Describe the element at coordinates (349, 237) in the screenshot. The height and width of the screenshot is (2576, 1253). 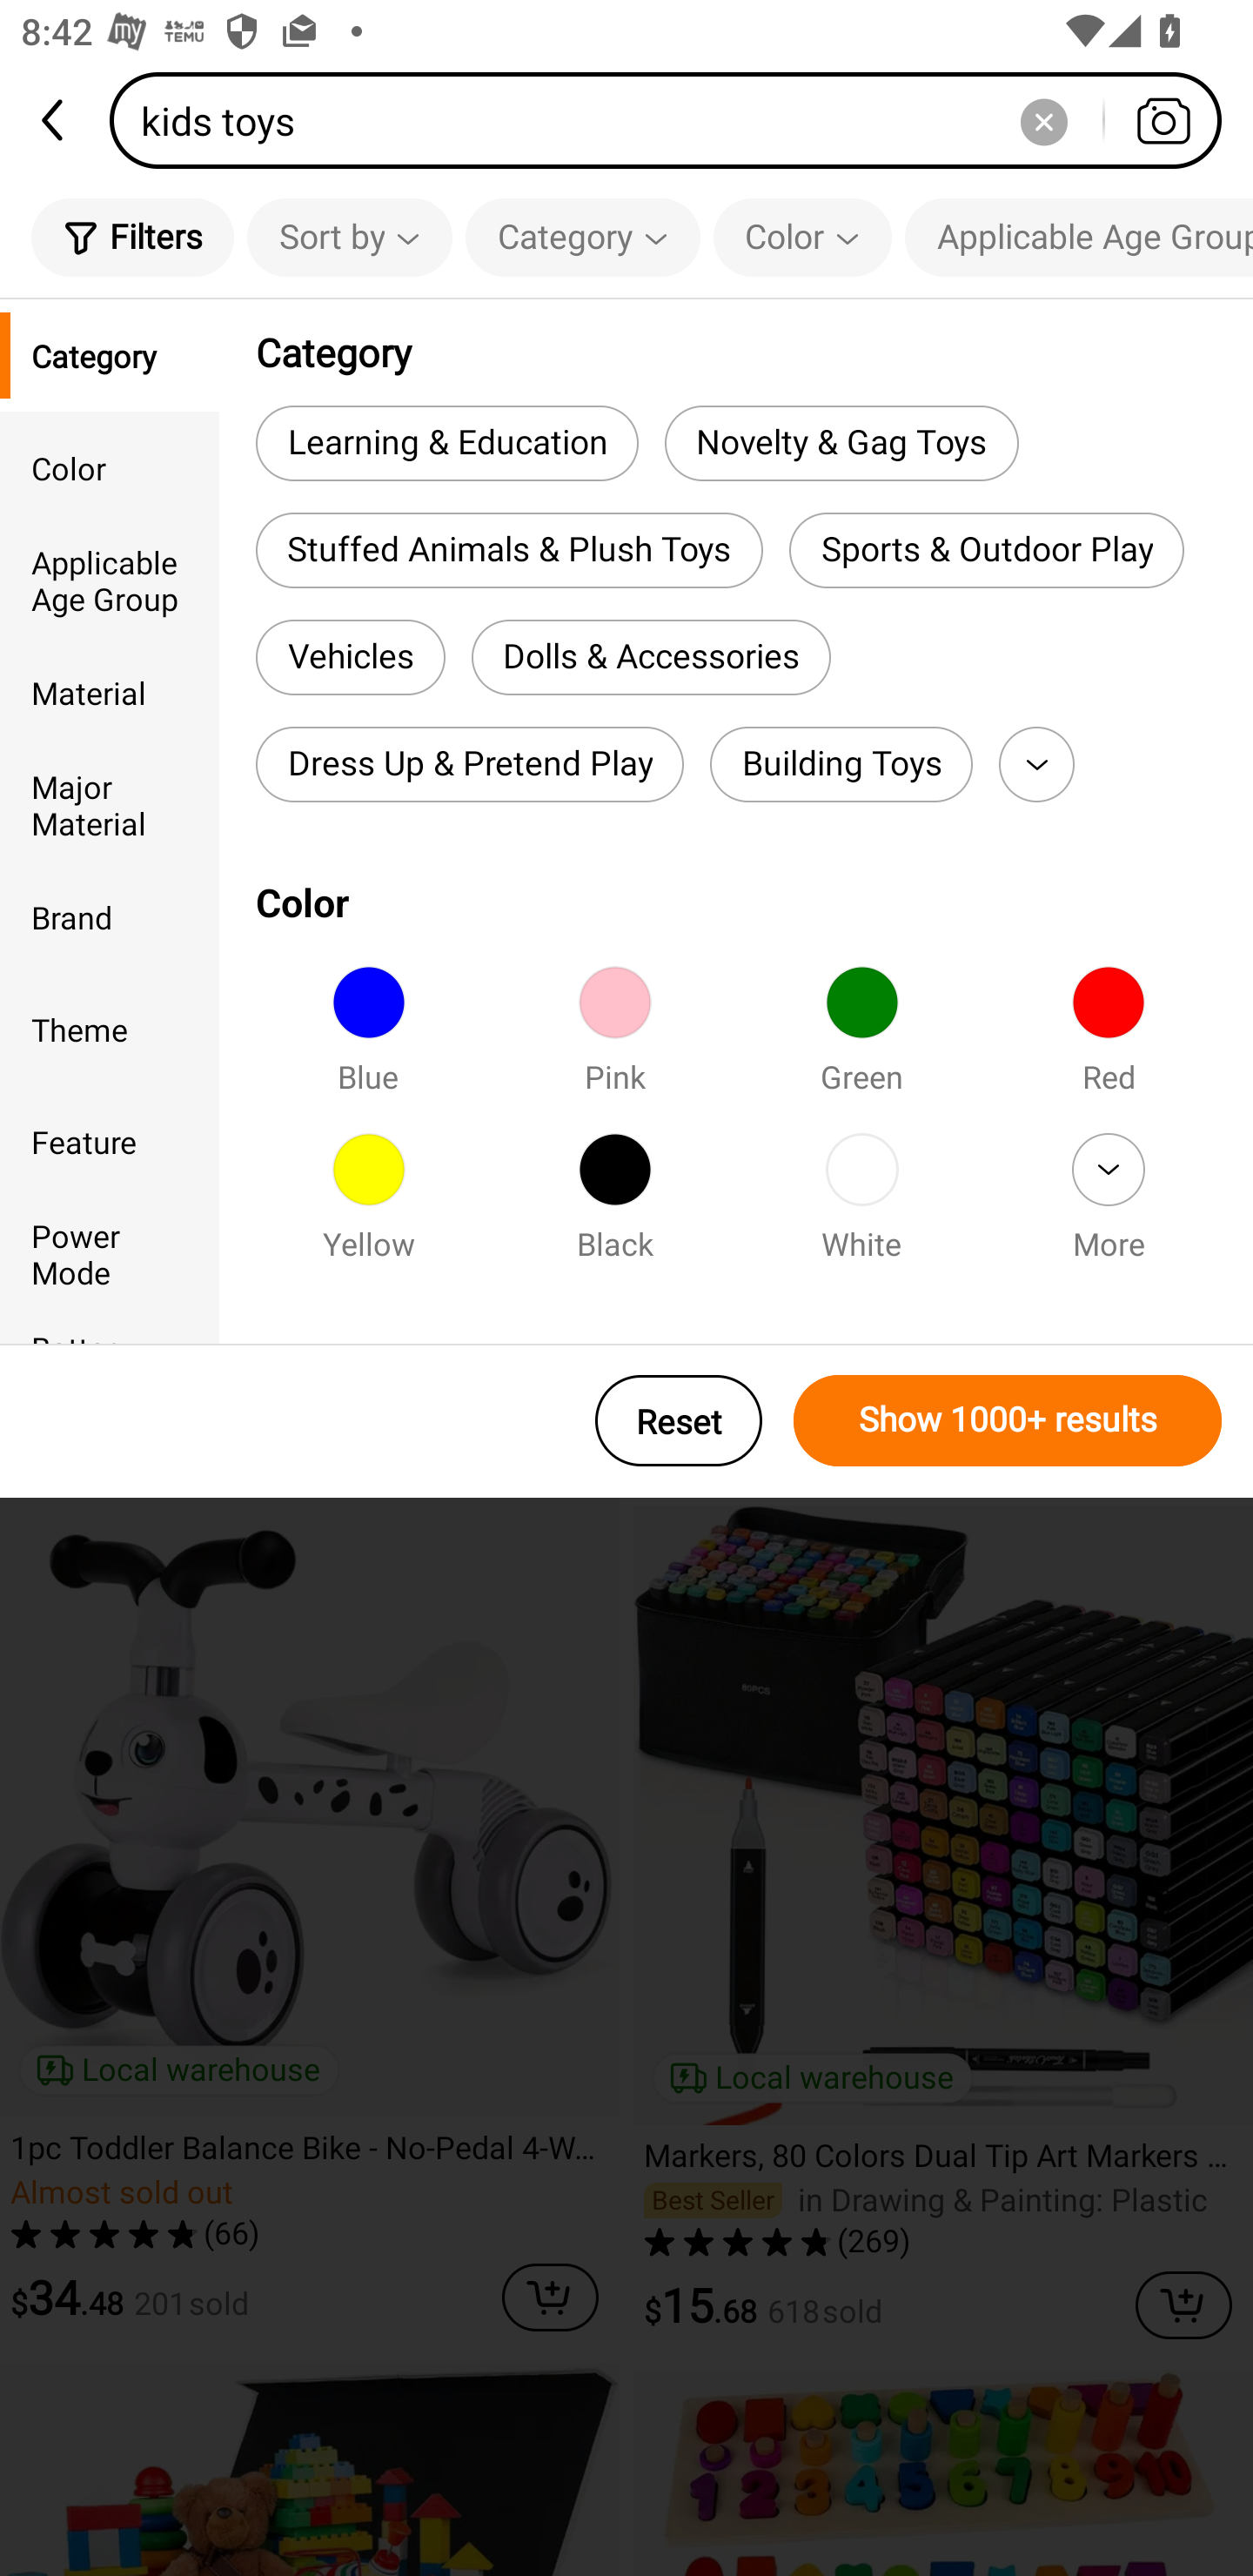
I see `Sort by` at that location.